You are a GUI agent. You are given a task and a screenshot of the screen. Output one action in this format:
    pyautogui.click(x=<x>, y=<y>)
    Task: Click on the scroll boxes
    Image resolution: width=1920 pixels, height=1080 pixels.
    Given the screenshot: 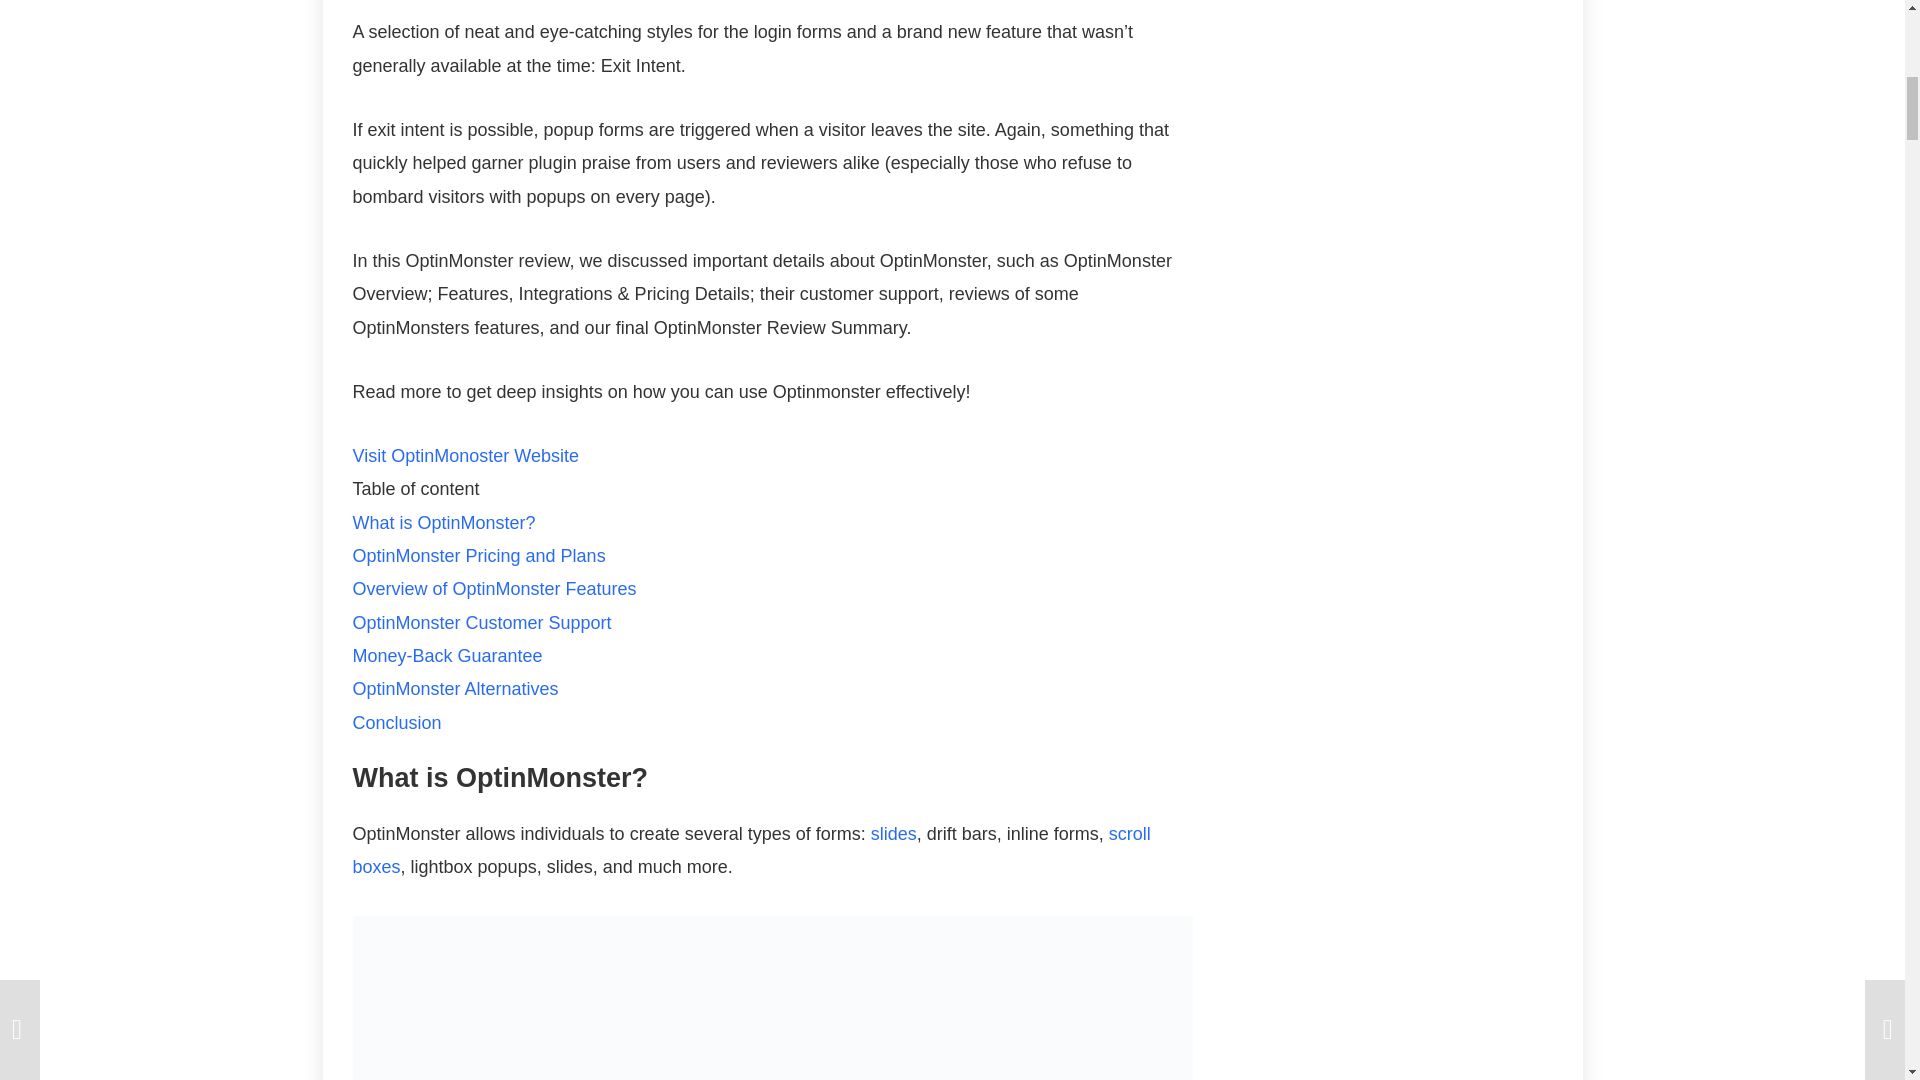 What is the action you would take?
    pyautogui.click(x=750, y=850)
    